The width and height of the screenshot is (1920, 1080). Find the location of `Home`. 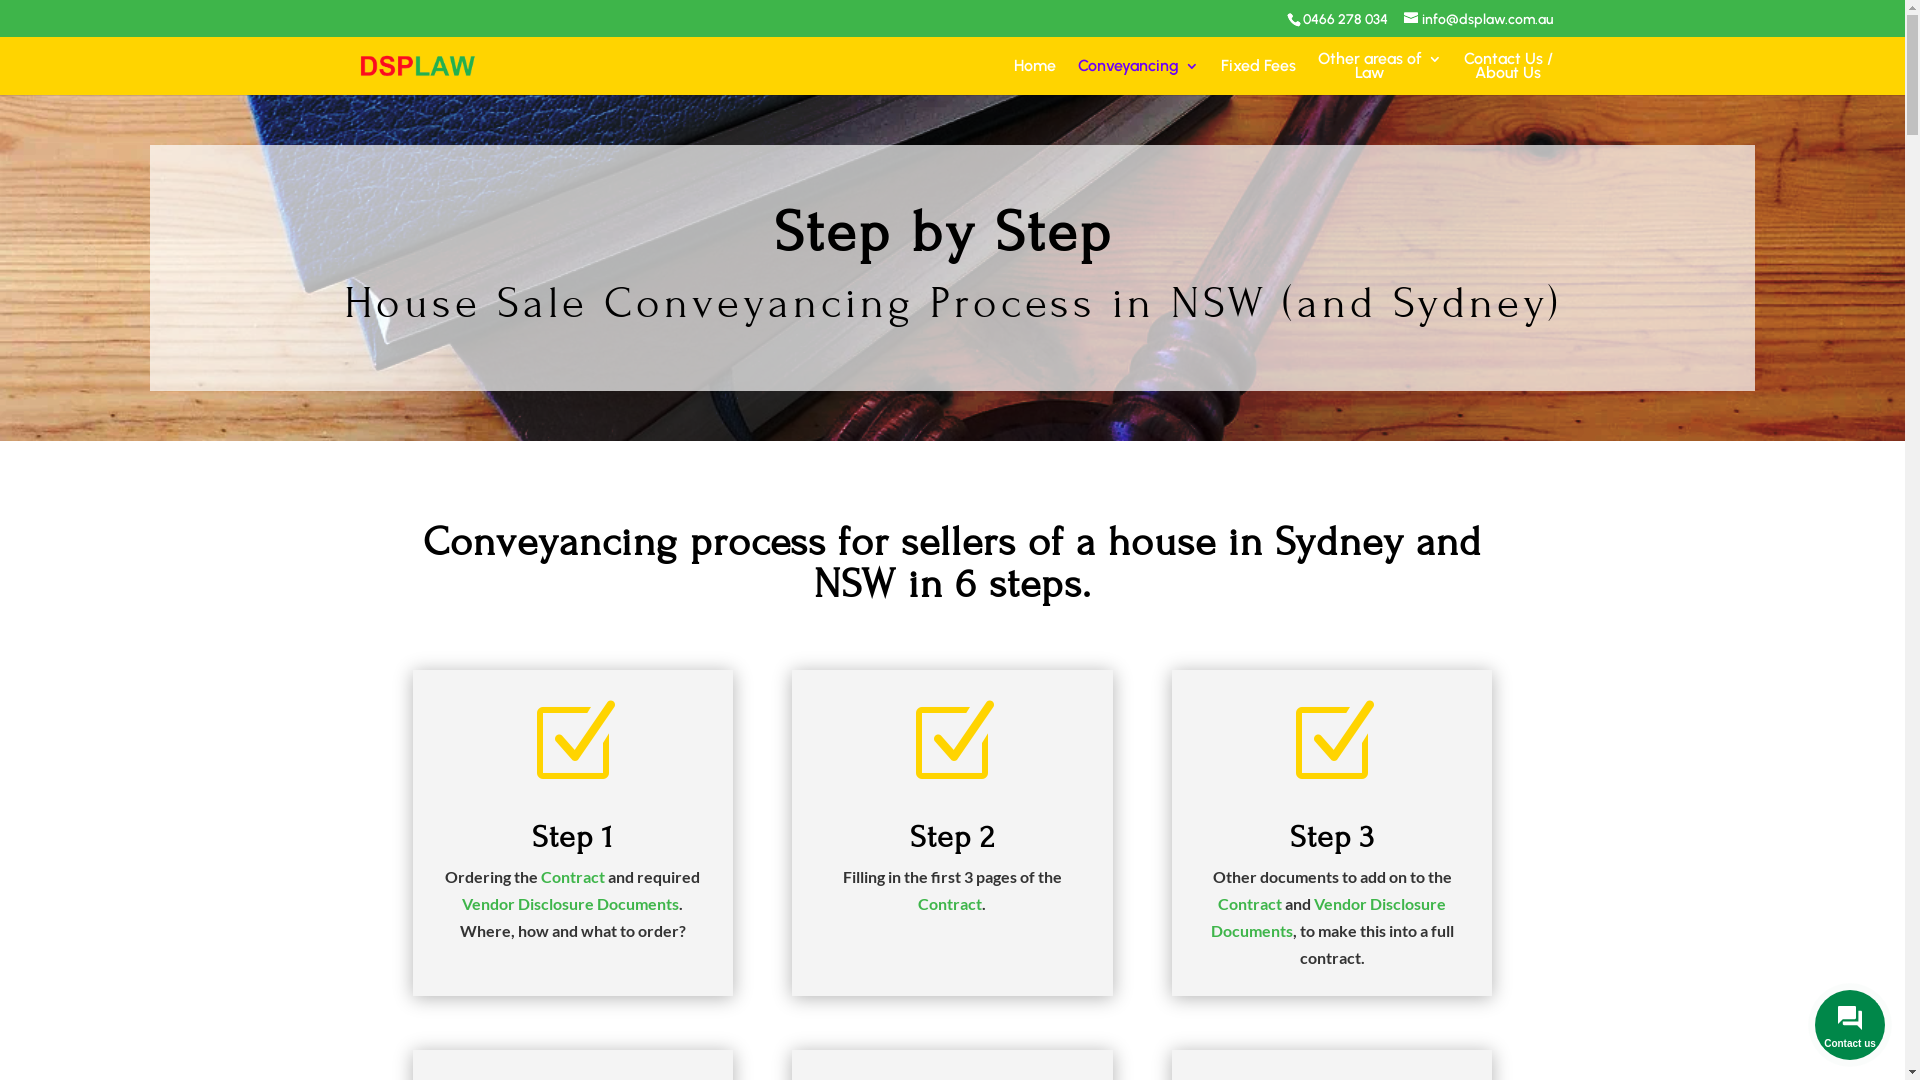

Home is located at coordinates (1034, 74).